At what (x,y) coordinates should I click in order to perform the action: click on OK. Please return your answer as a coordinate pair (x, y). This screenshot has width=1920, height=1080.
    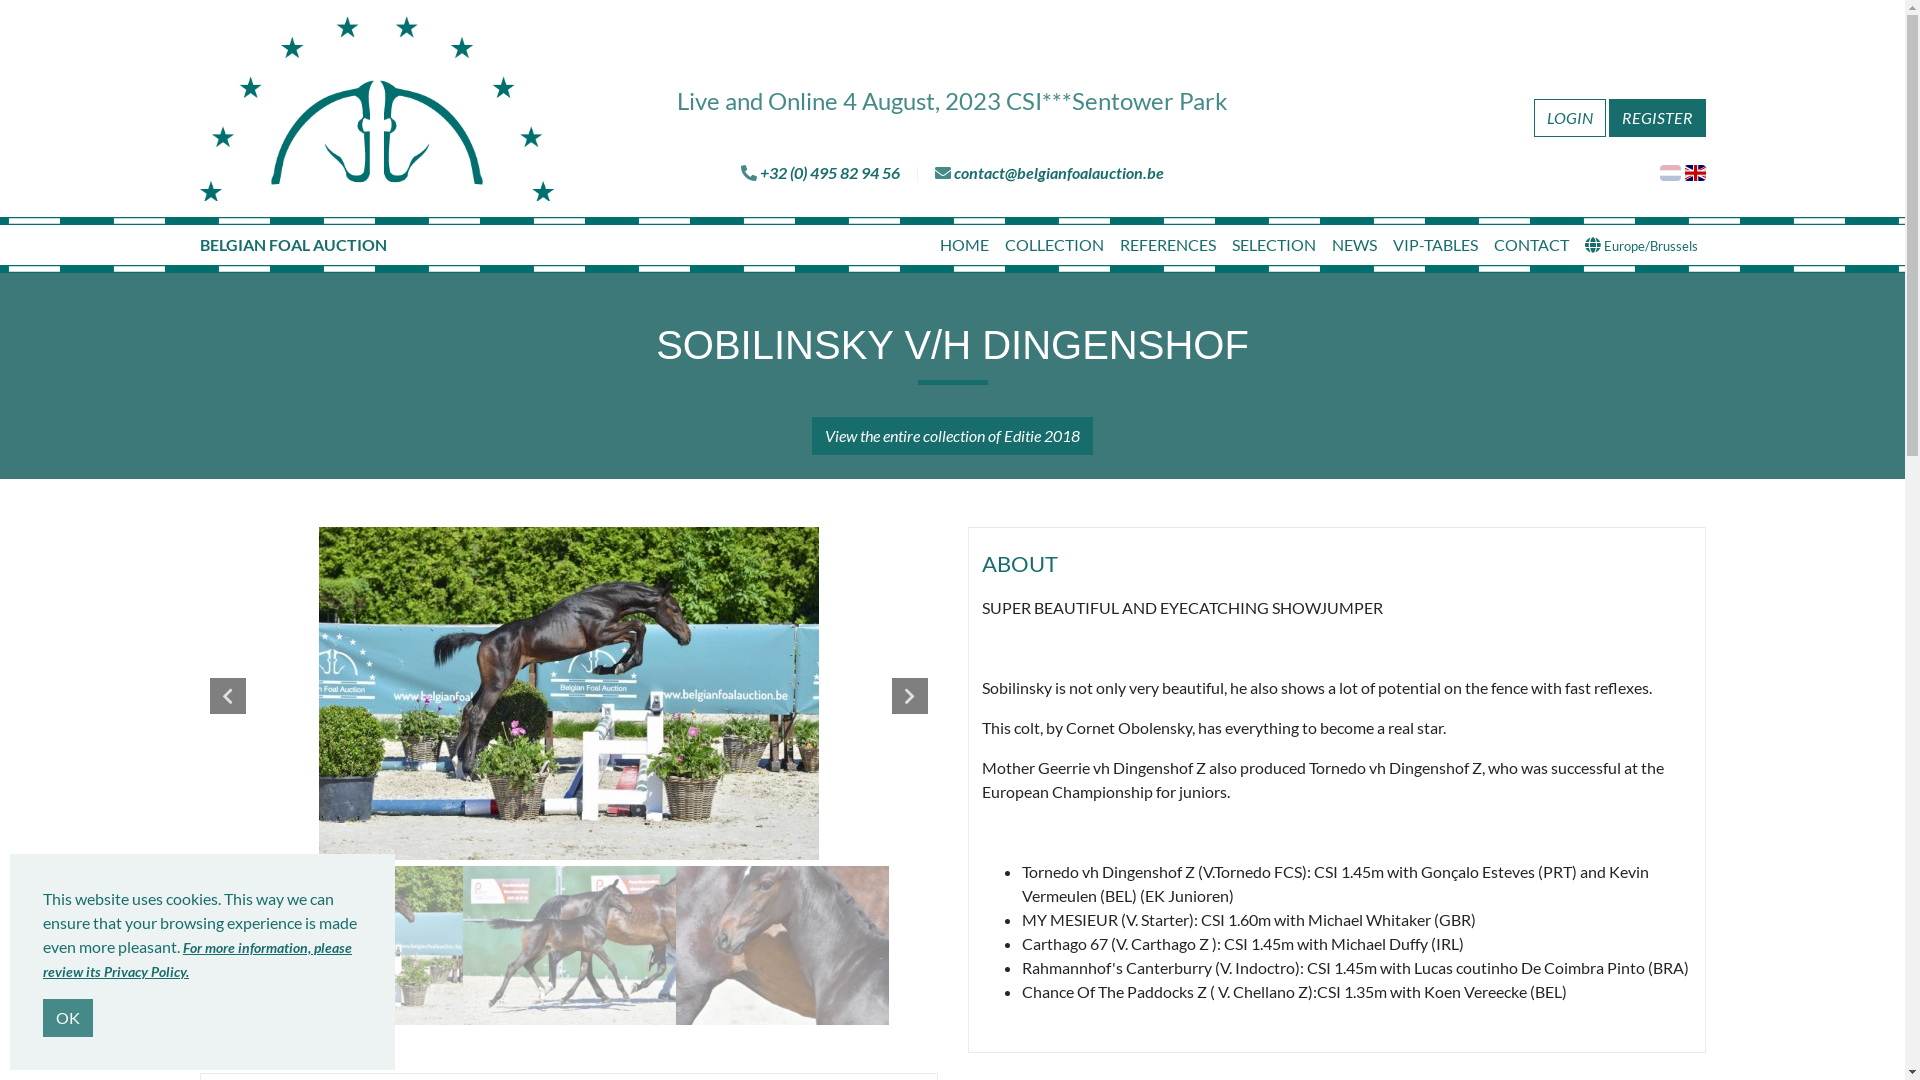
    Looking at the image, I should click on (68, 1018).